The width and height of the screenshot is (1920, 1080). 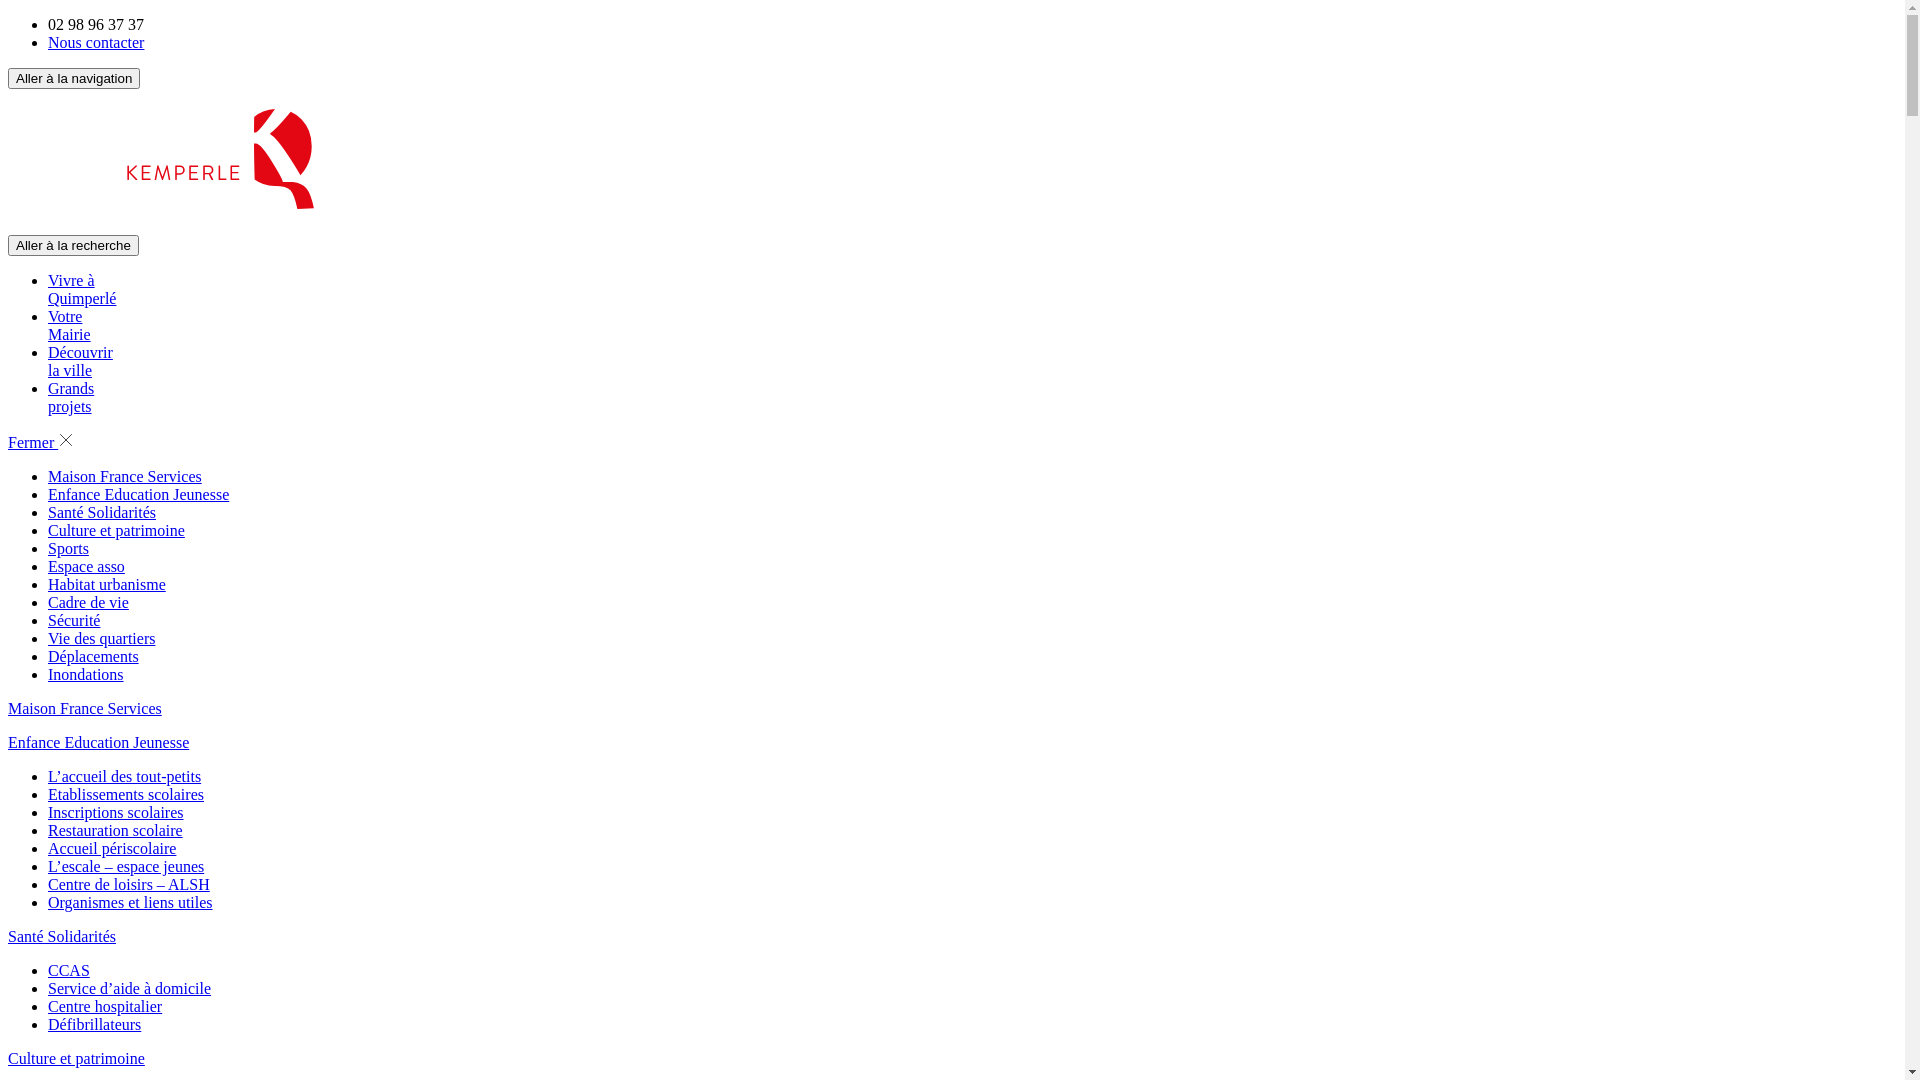 I want to click on Inscriptions scolaires, so click(x=116, y=812).